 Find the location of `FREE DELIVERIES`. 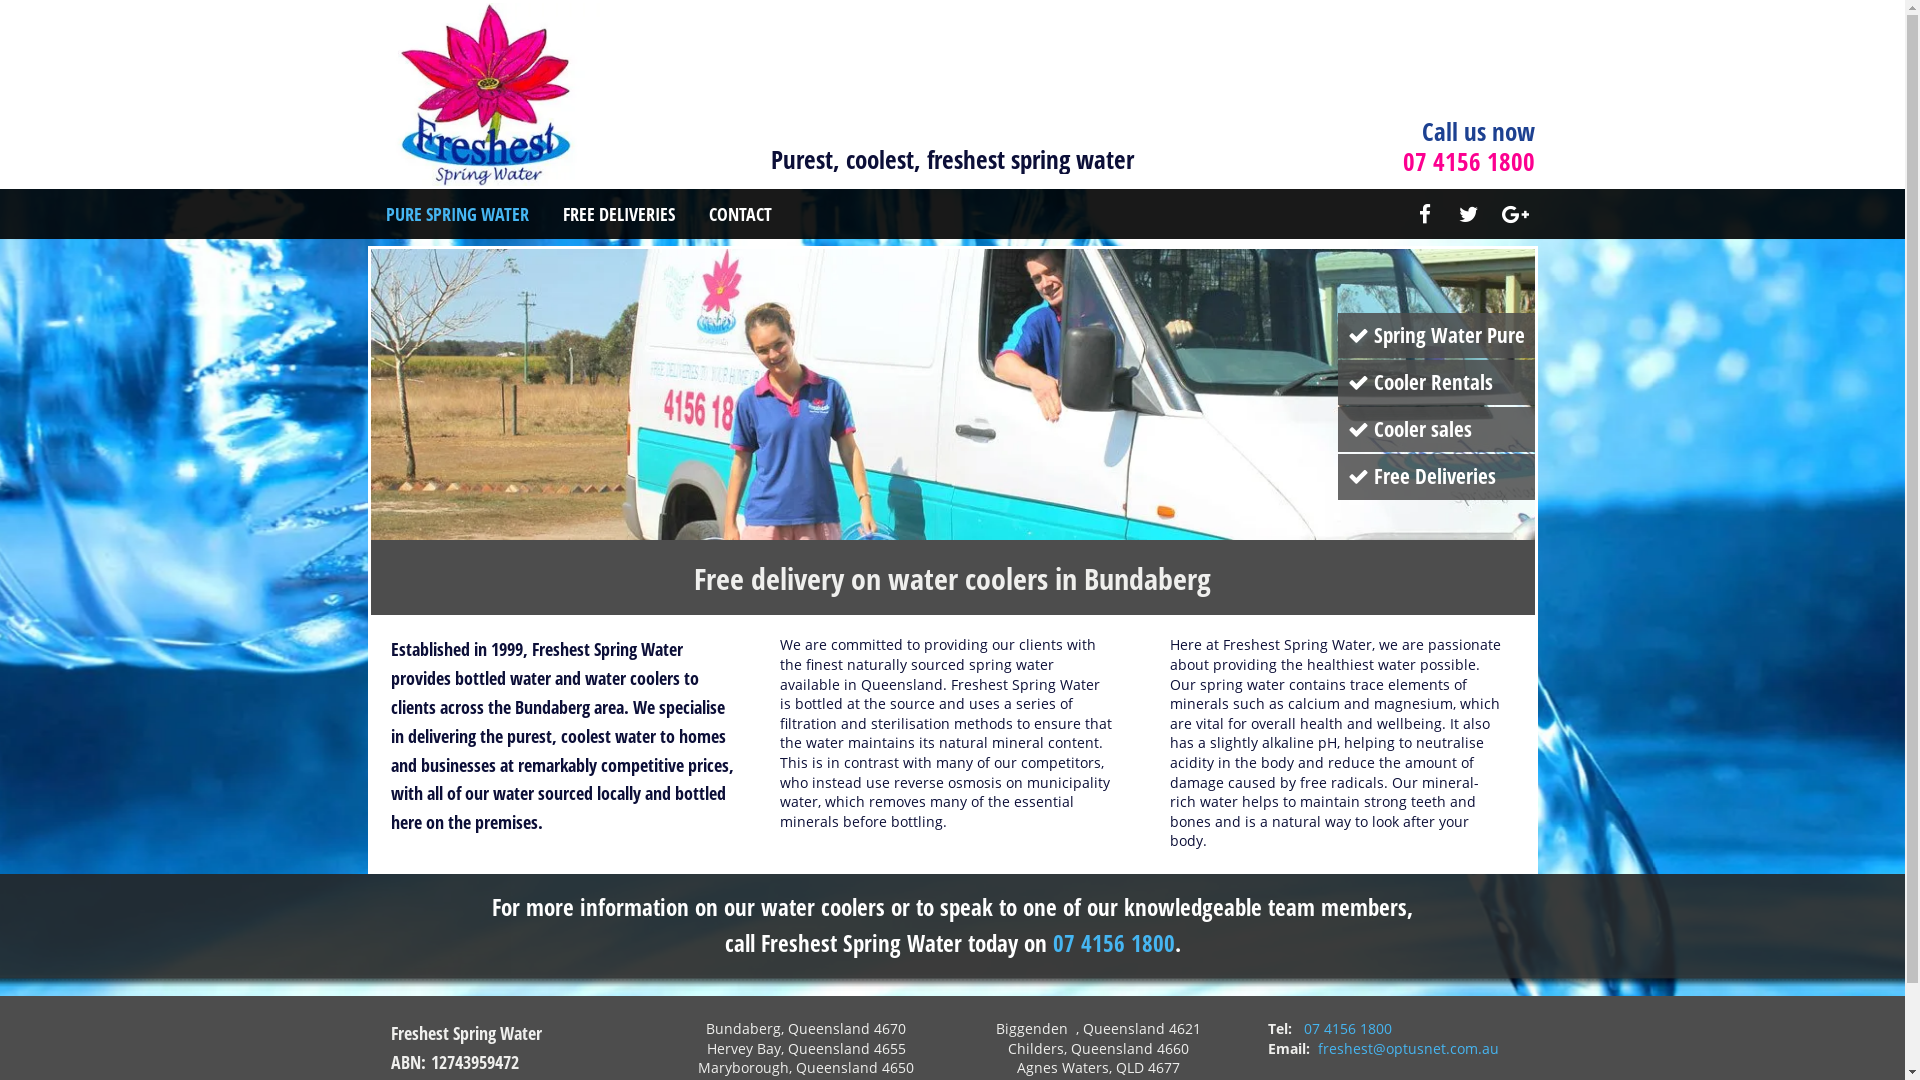

FREE DELIVERIES is located at coordinates (618, 214).